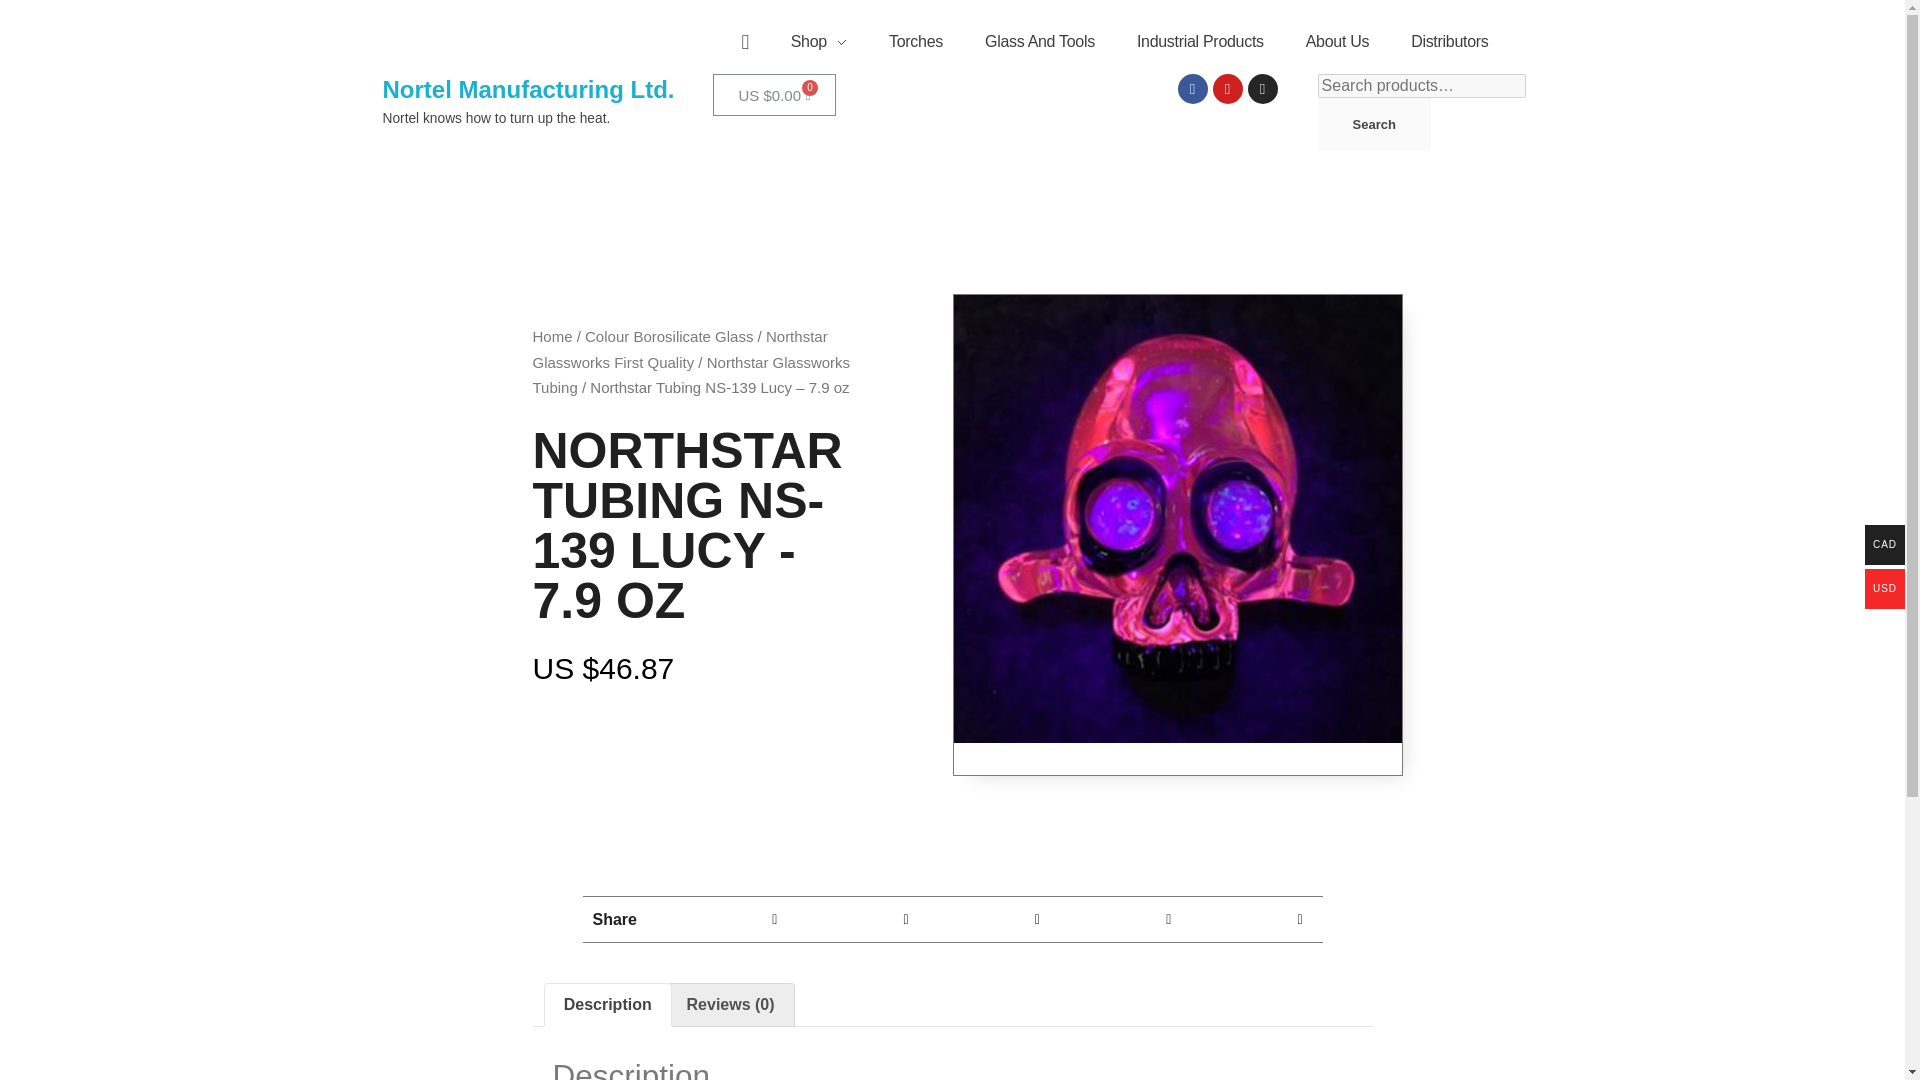  What do you see at coordinates (1439, 42) in the screenshot?
I see `Distributors` at bounding box center [1439, 42].